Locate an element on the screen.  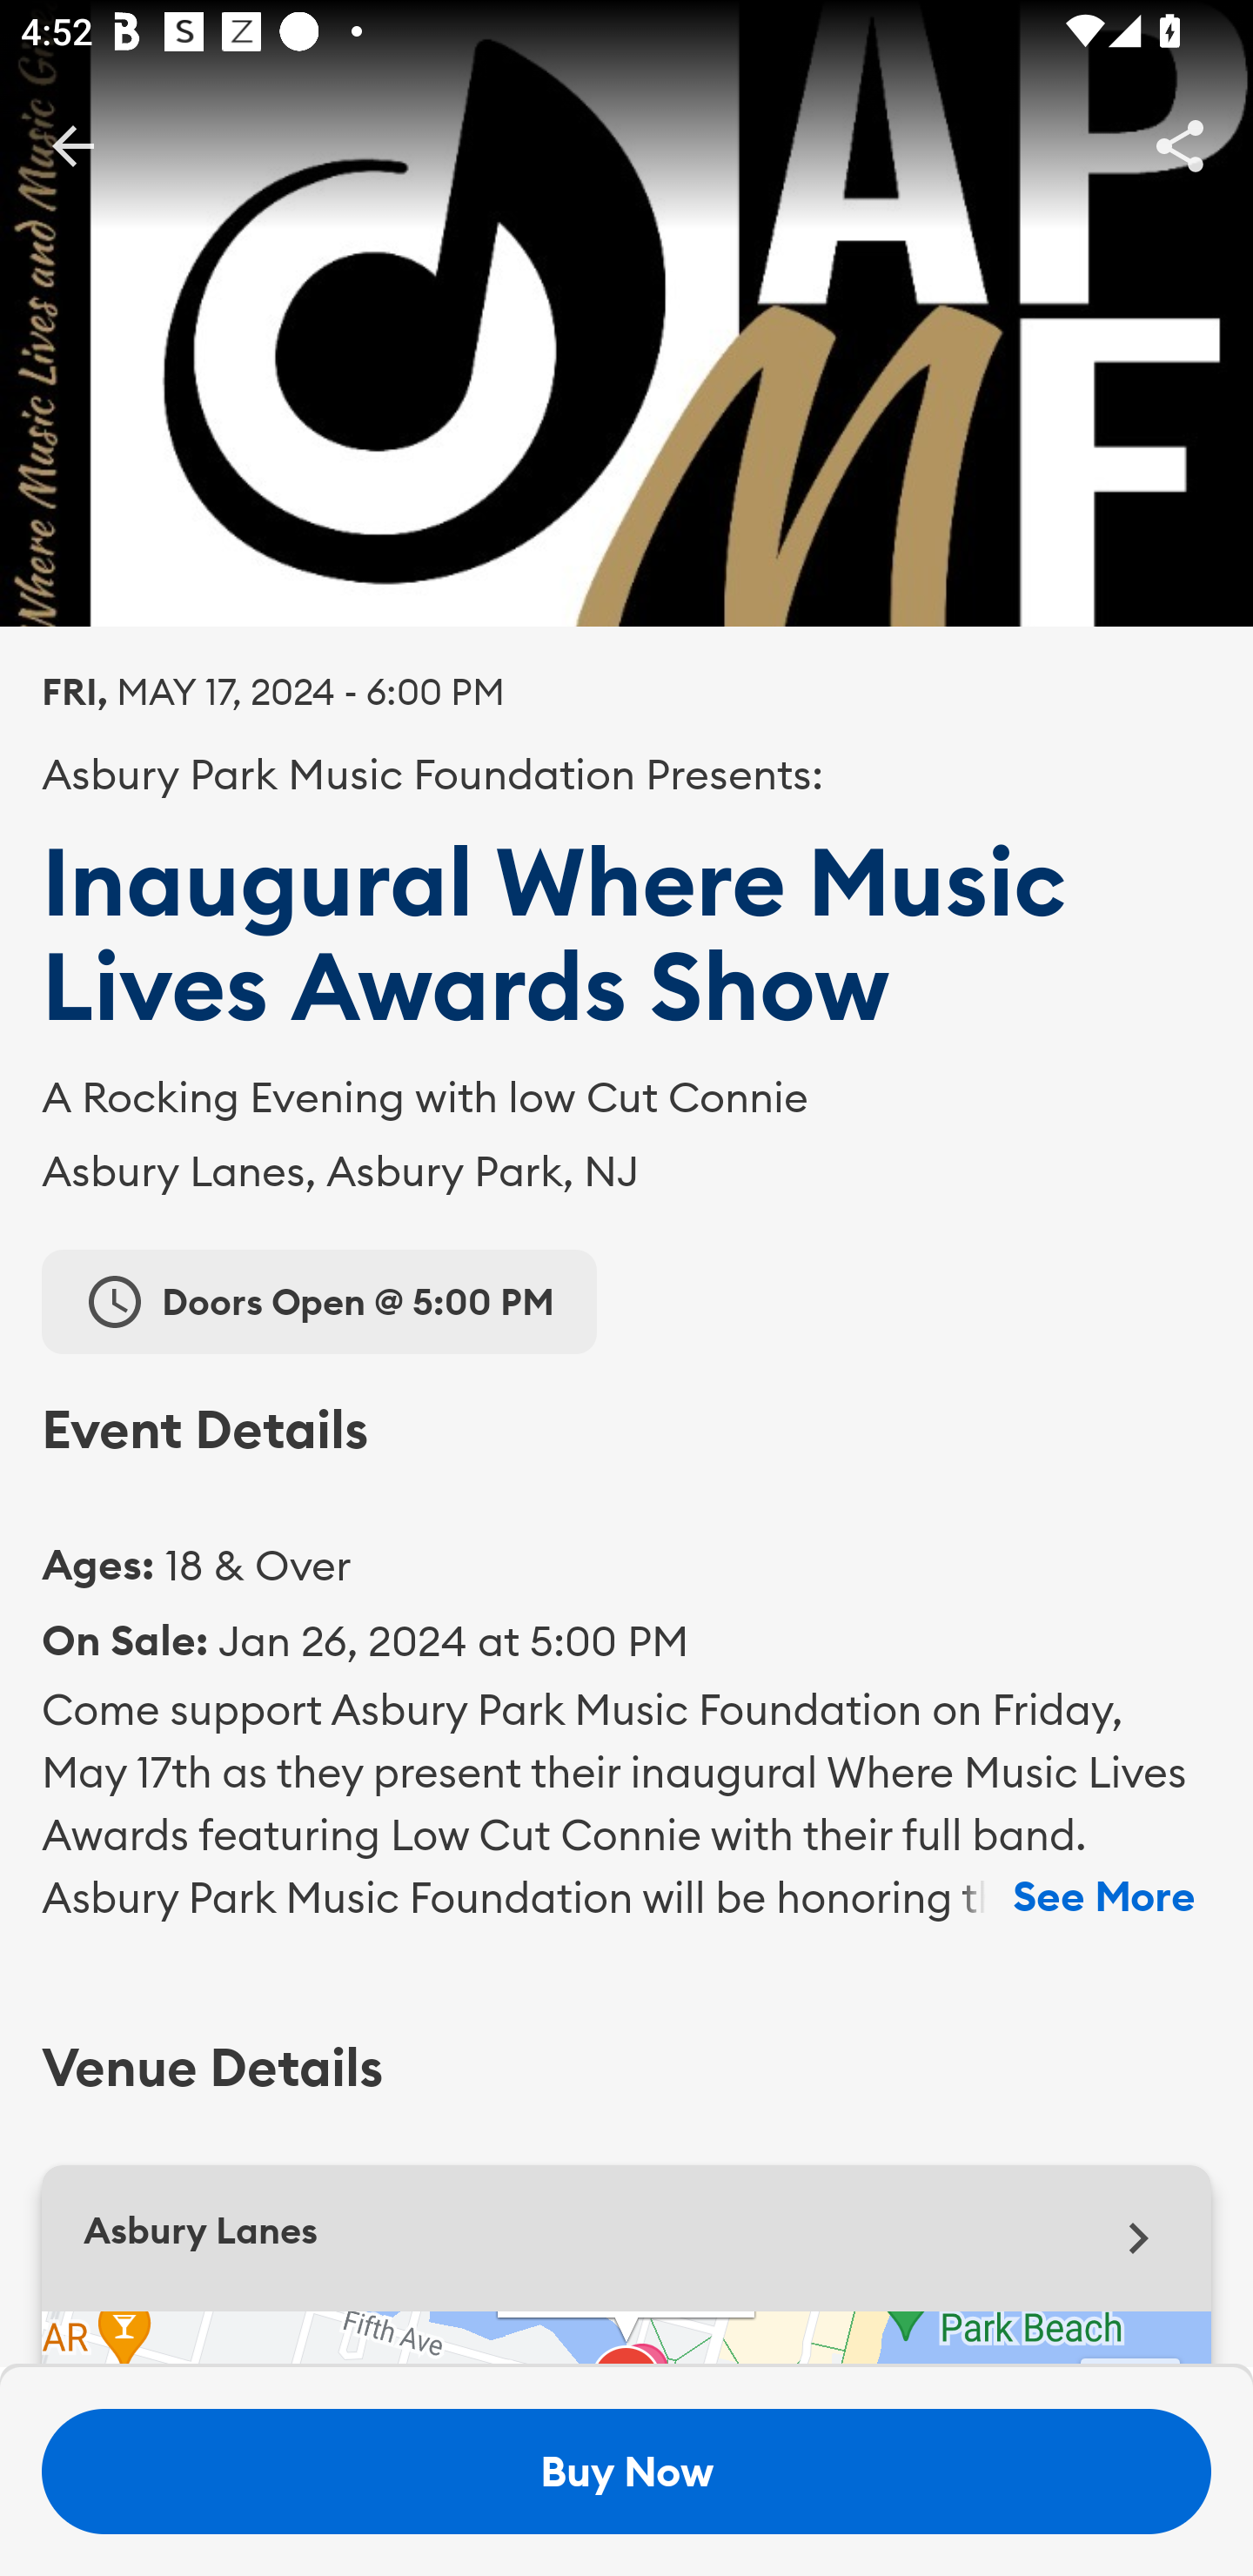
BackButton is located at coordinates (72, 144).